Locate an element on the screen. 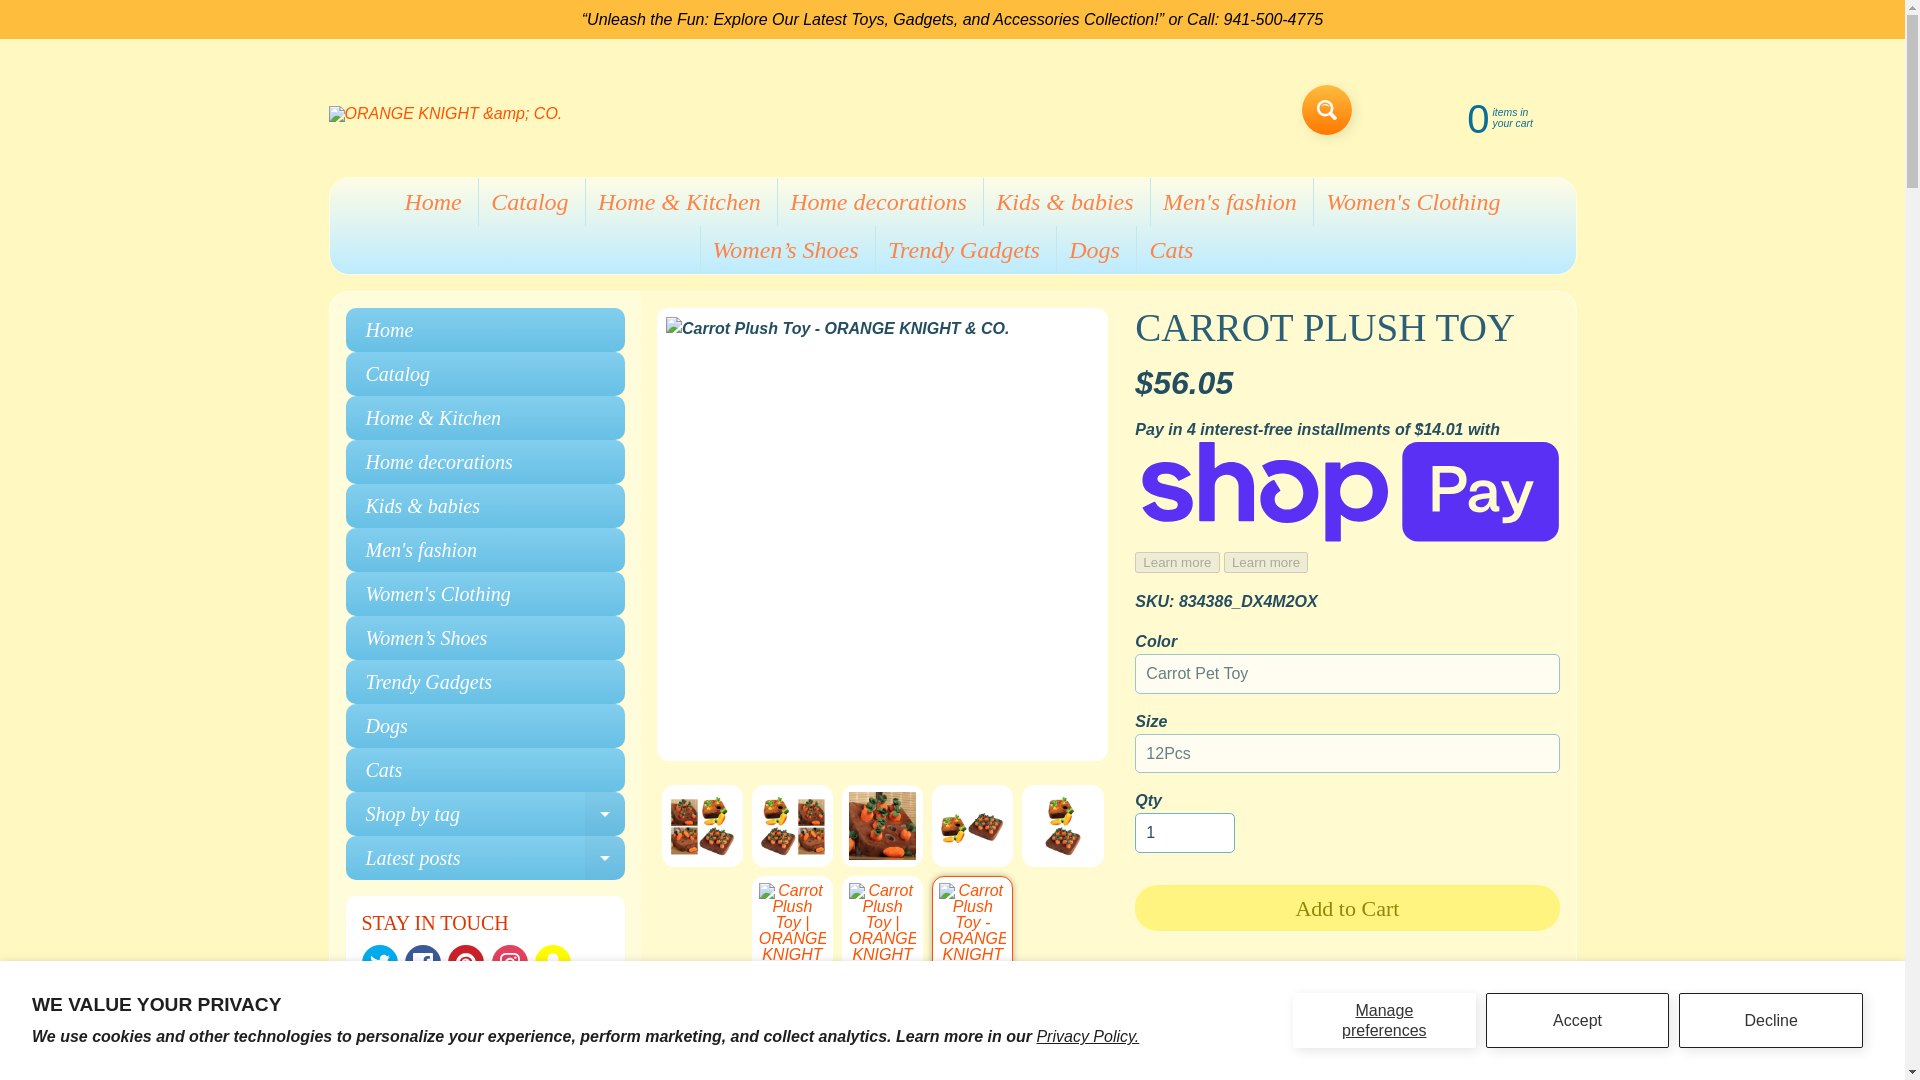 This screenshot has width=1920, height=1080. Privacy Policy. is located at coordinates (1087, 1036).